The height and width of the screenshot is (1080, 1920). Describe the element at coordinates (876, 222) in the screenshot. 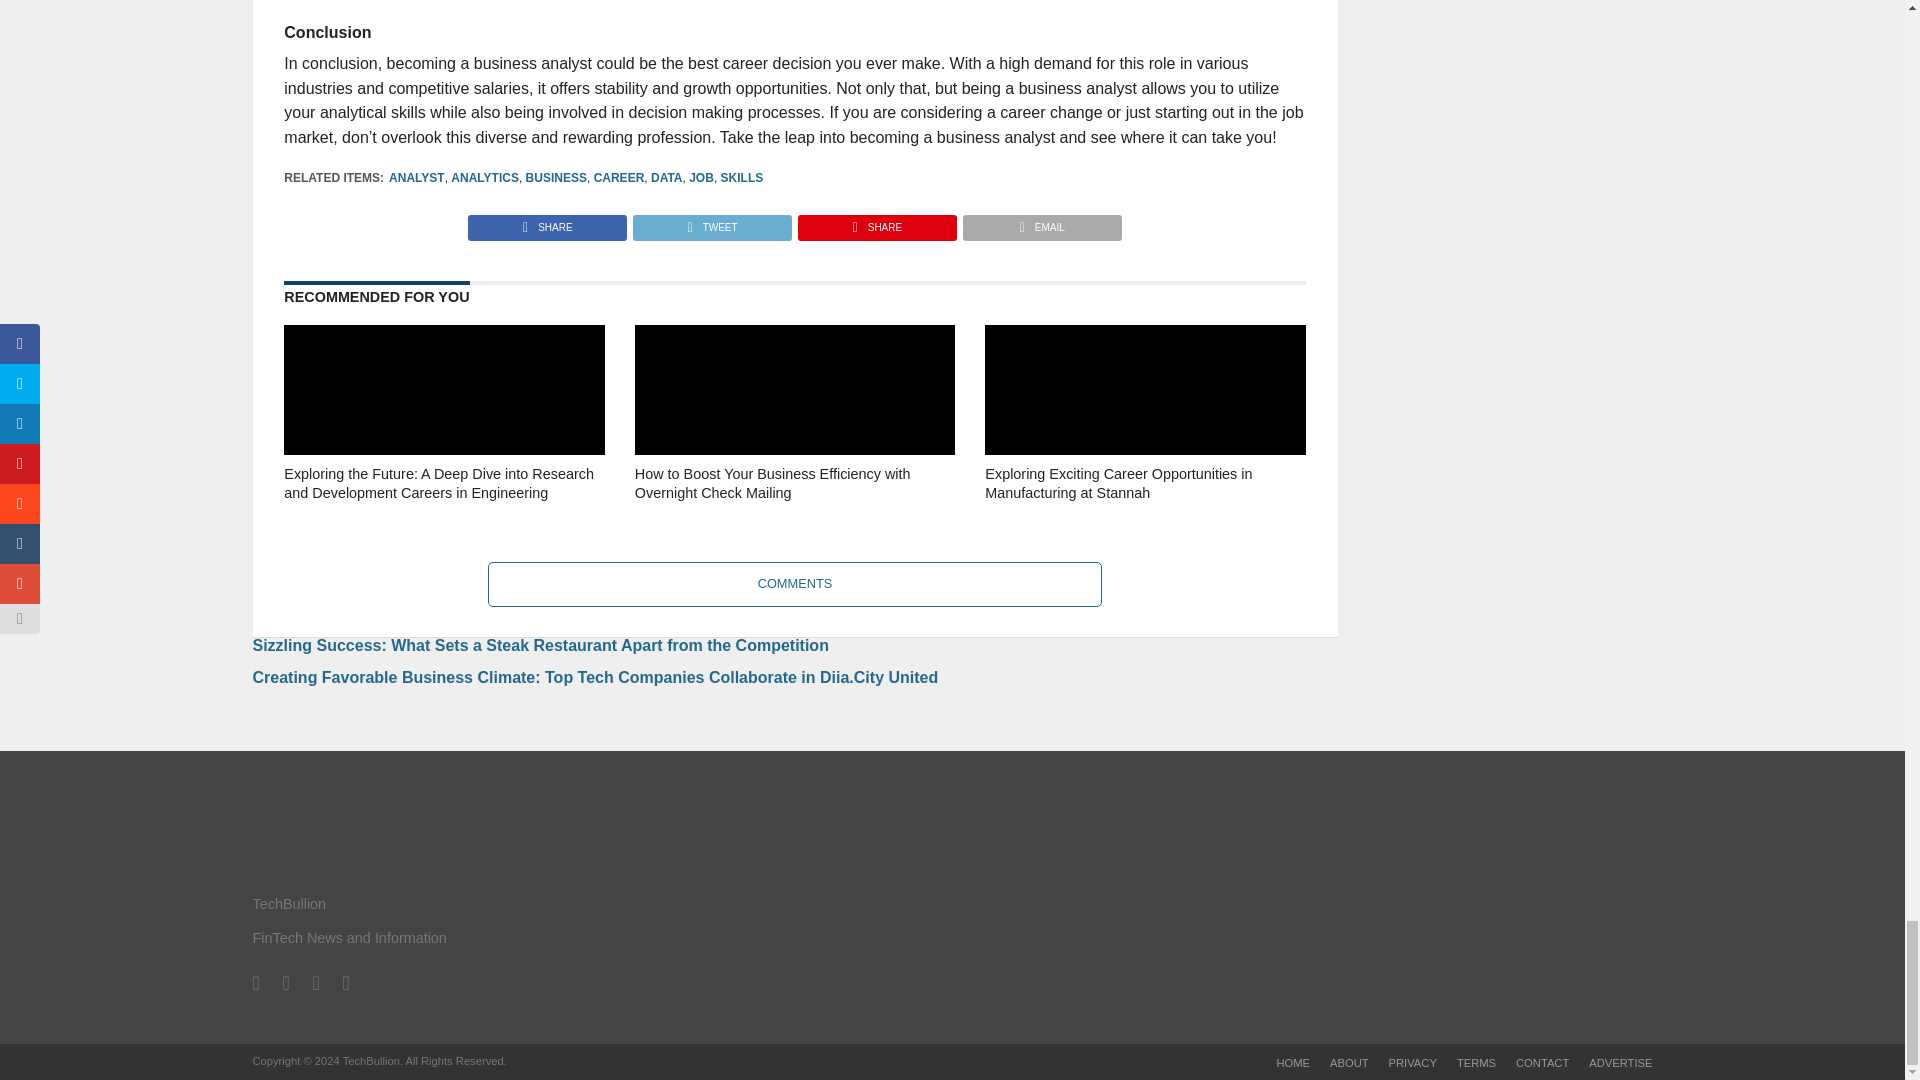

I see `Pin This Post` at that location.